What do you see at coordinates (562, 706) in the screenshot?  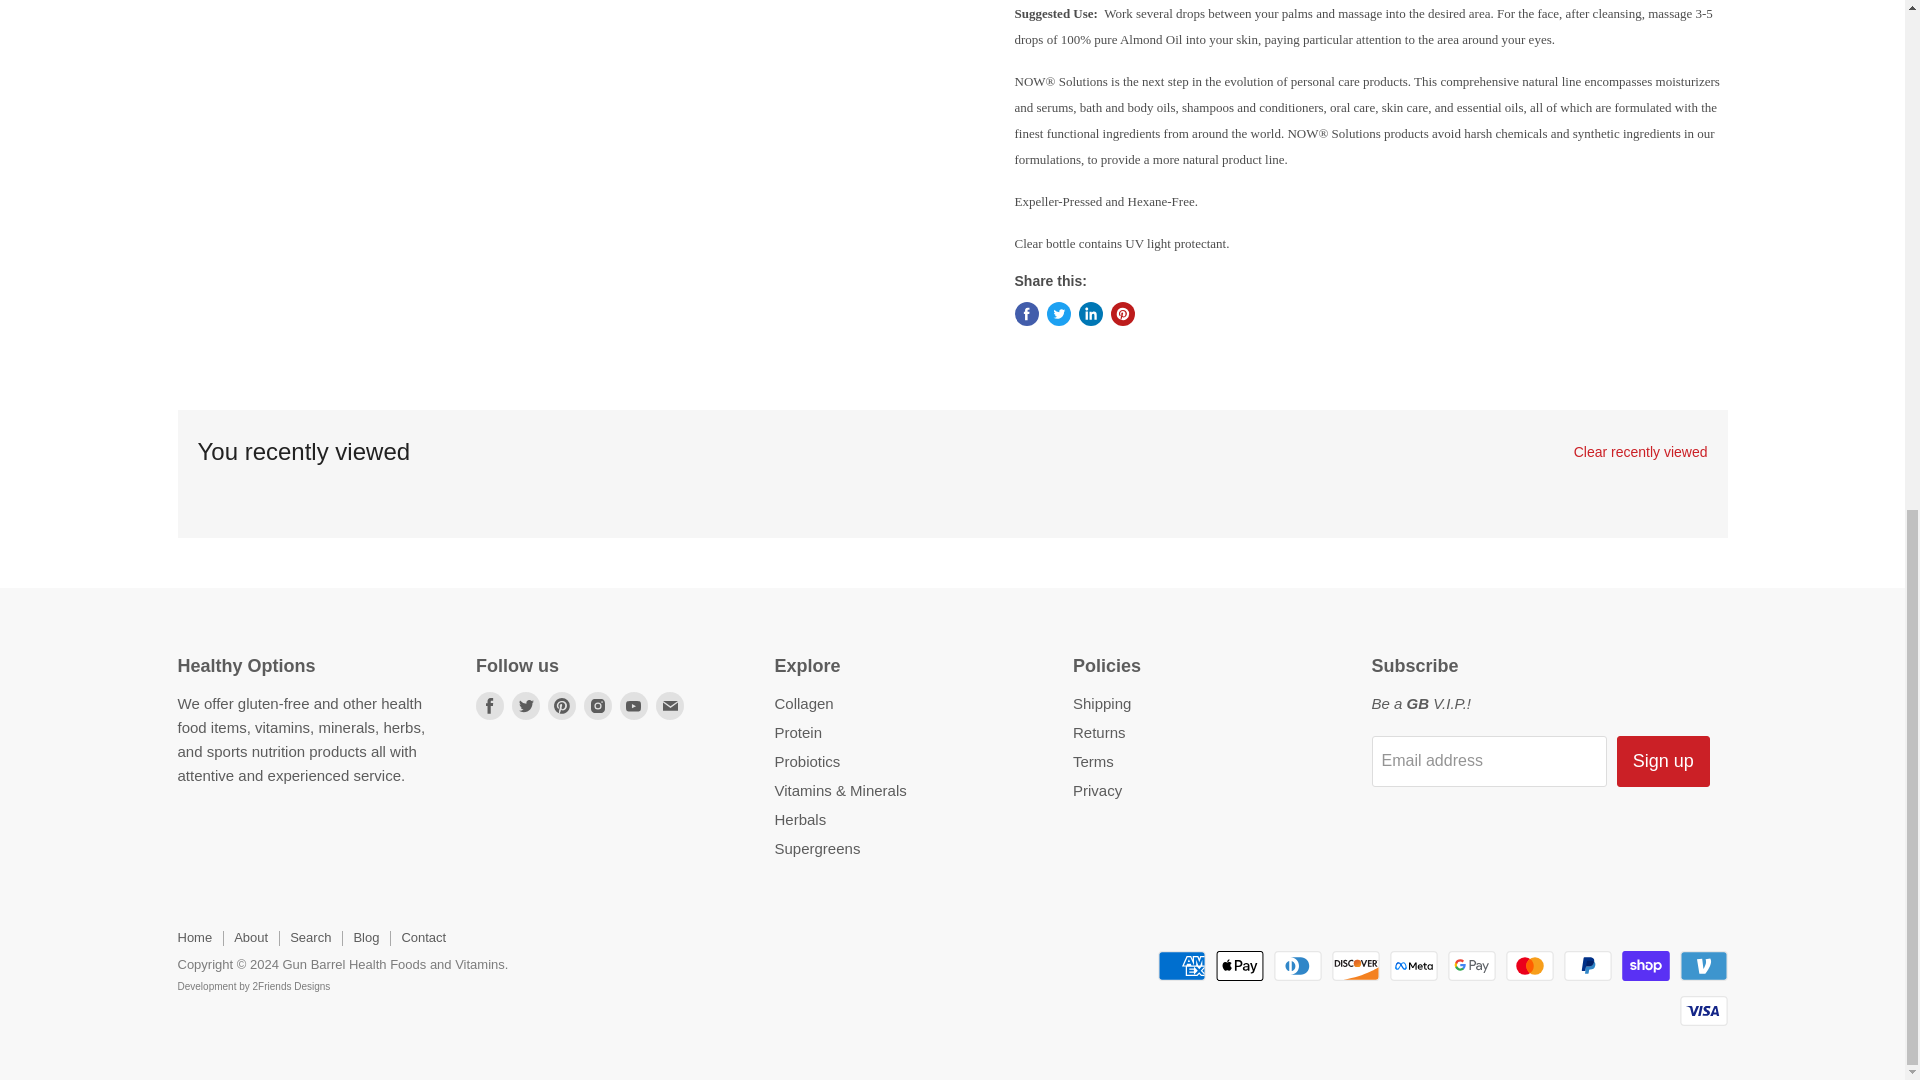 I see `Pinterest` at bounding box center [562, 706].